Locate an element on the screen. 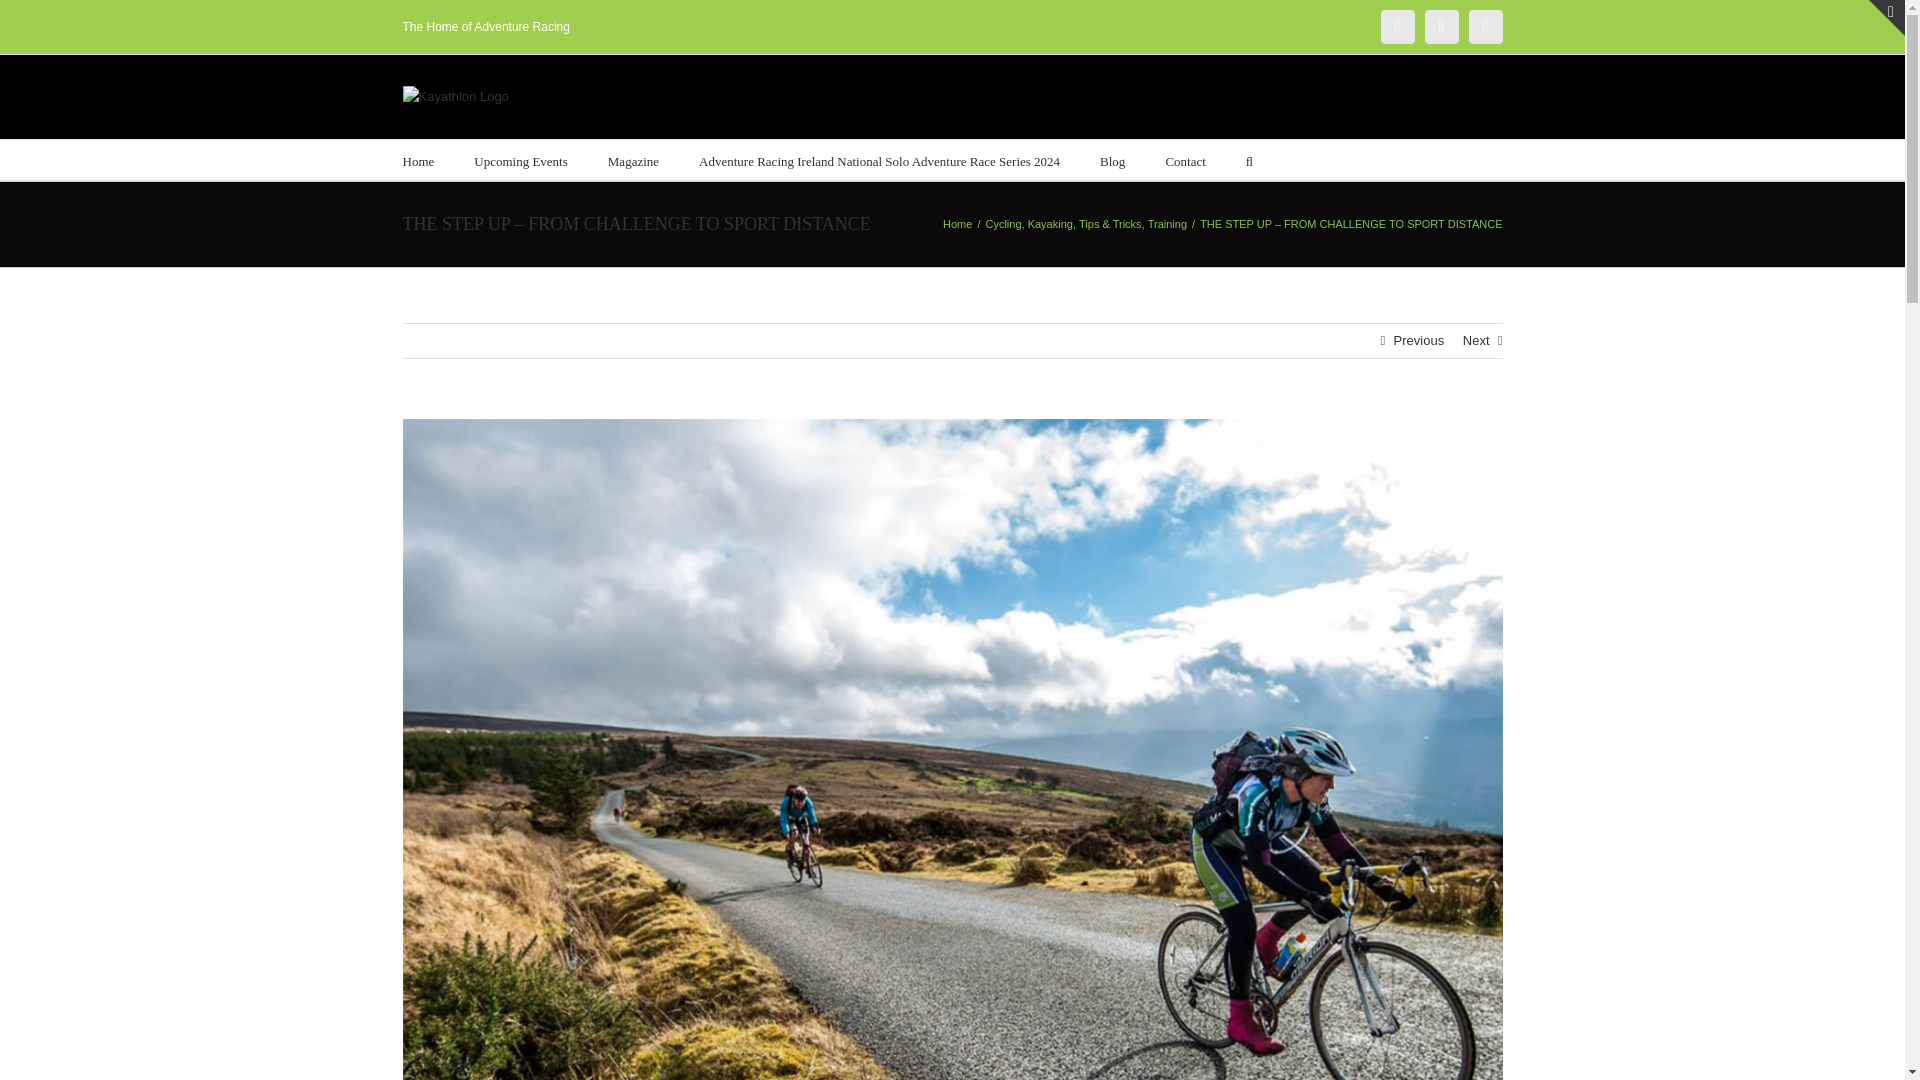  Upcoming Events is located at coordinates (521, 160).